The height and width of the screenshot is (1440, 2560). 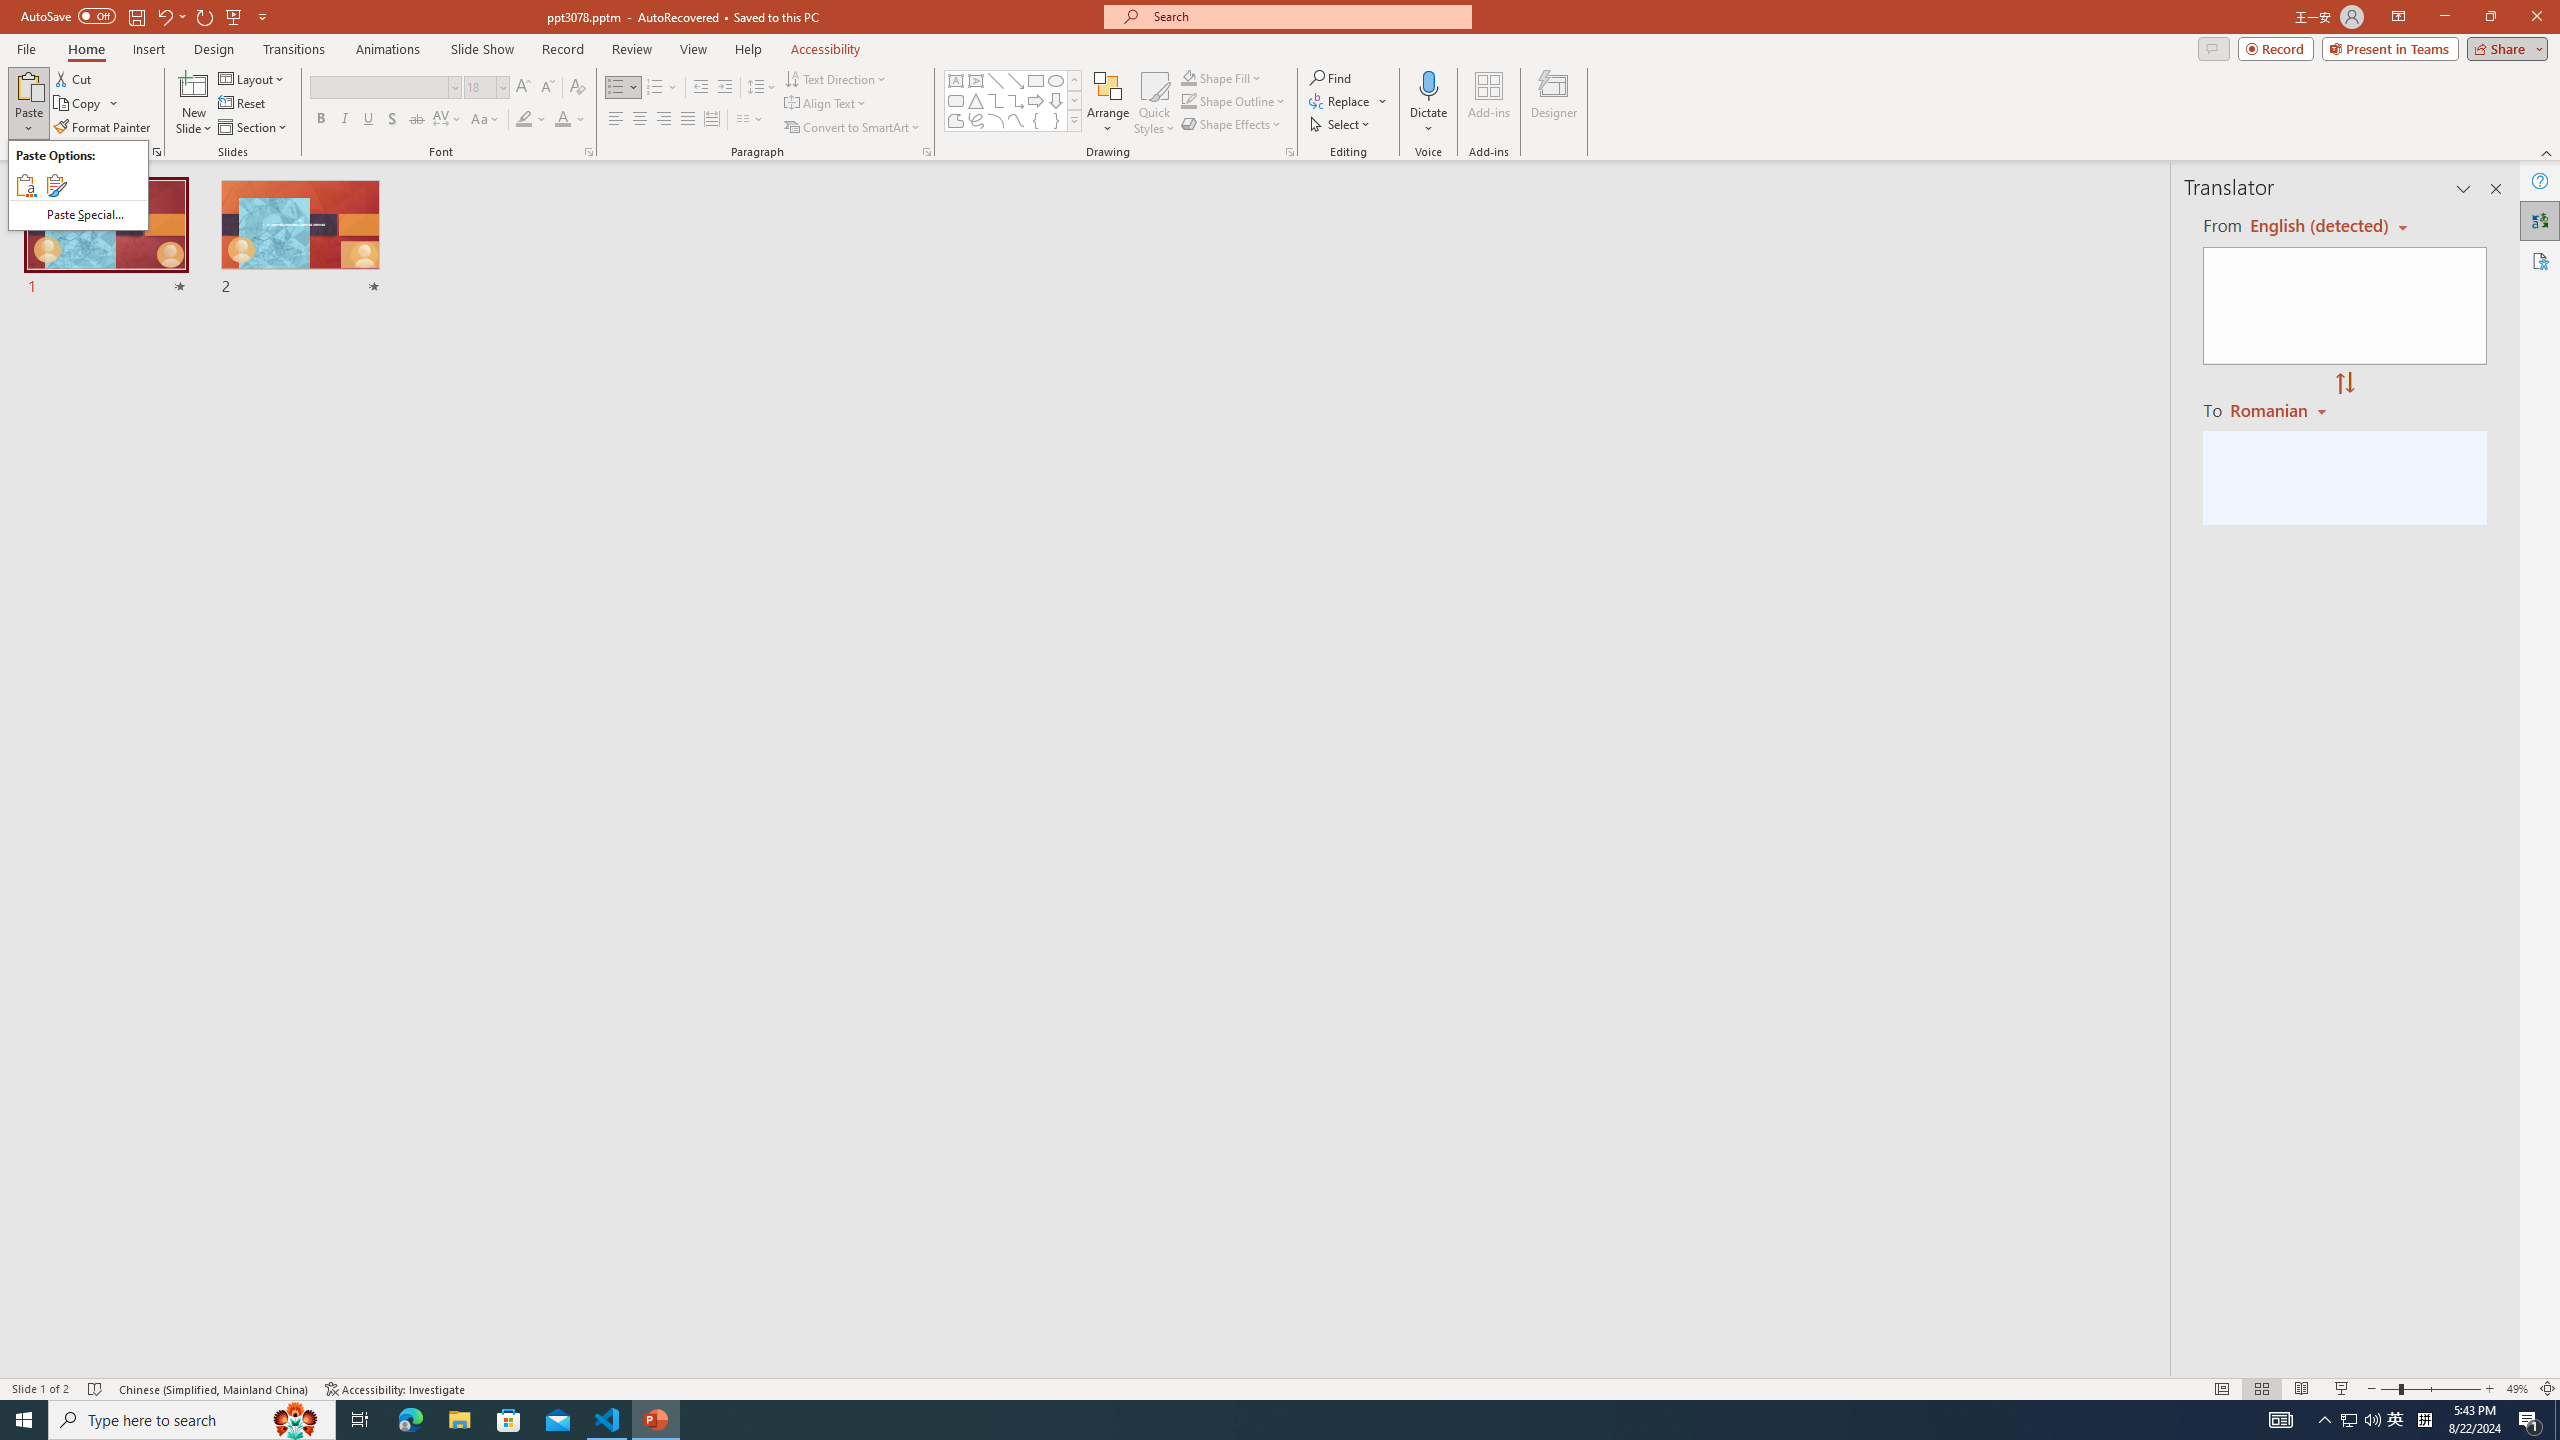 I want to click on Visual Studio Code - 1 running window, so click(x=524, y=120).